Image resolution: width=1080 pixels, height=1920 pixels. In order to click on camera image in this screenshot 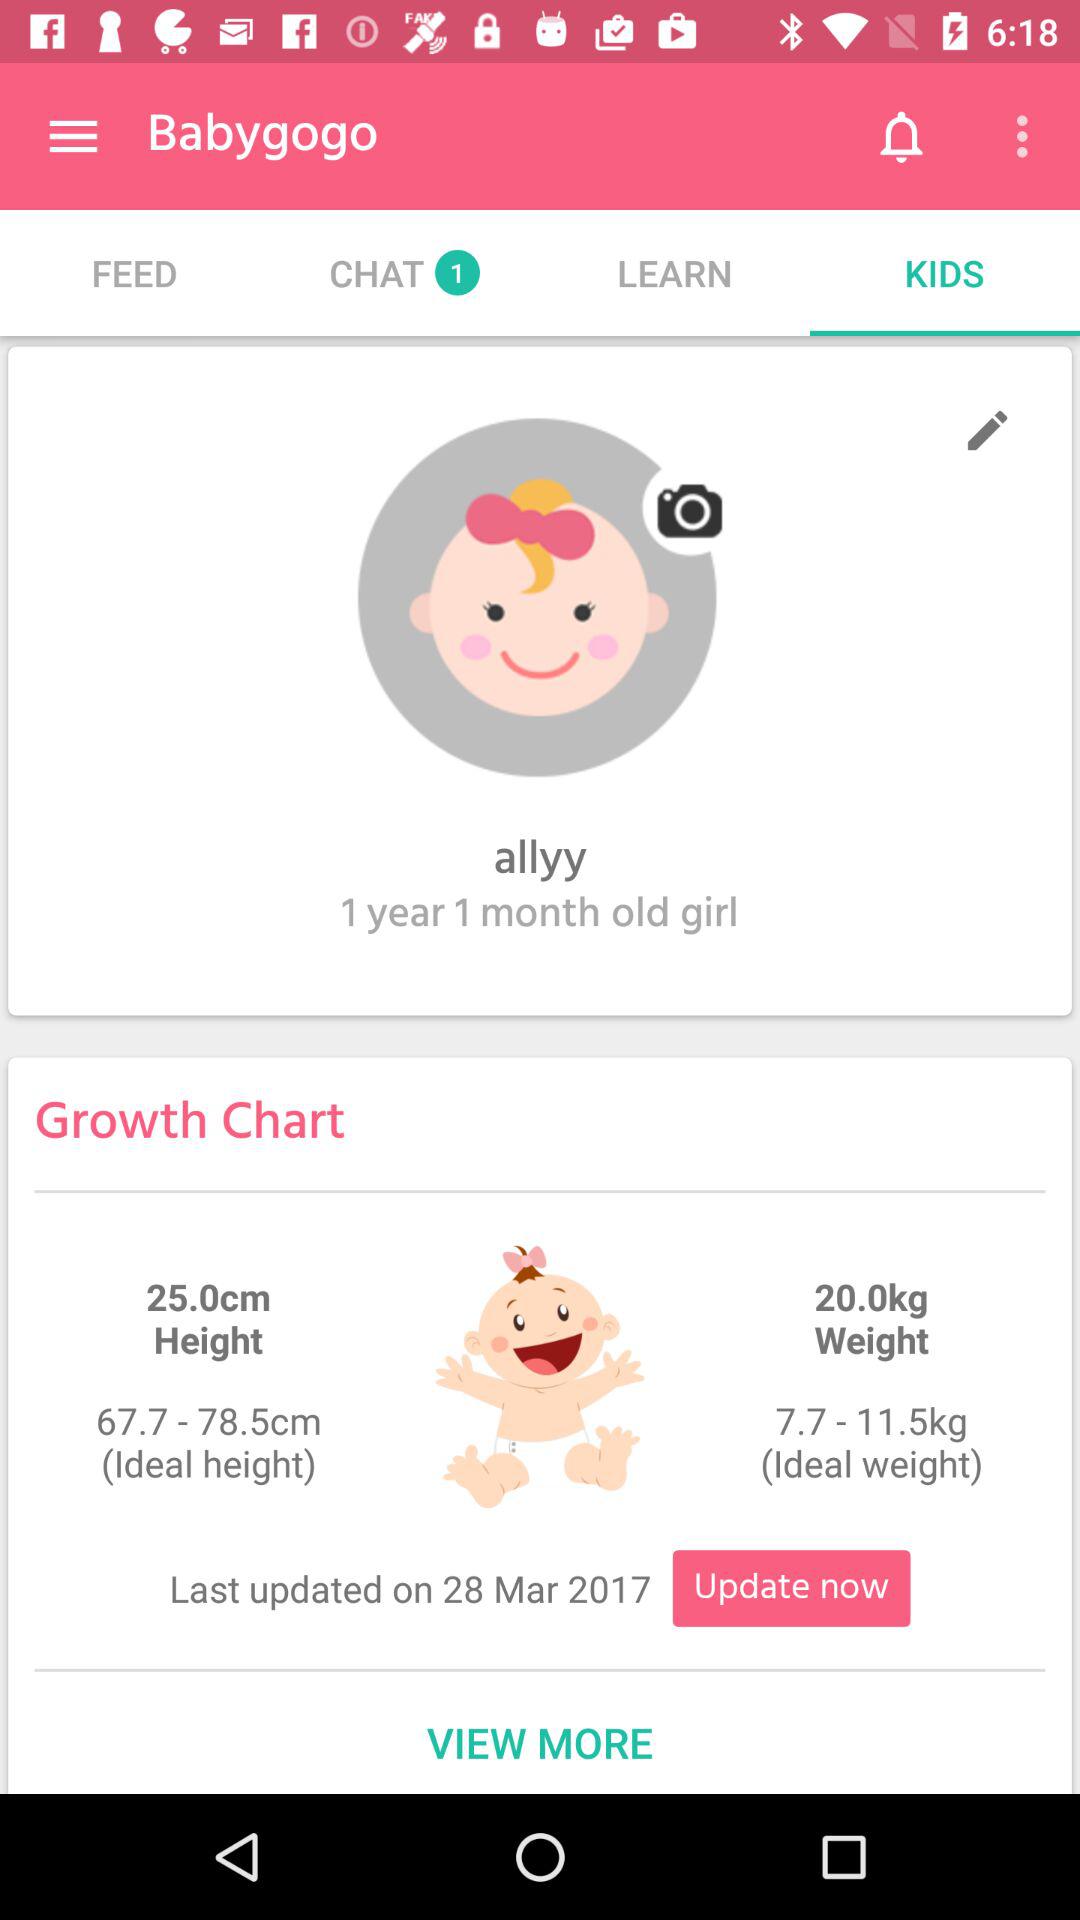, I will do `click(540, 598)`.